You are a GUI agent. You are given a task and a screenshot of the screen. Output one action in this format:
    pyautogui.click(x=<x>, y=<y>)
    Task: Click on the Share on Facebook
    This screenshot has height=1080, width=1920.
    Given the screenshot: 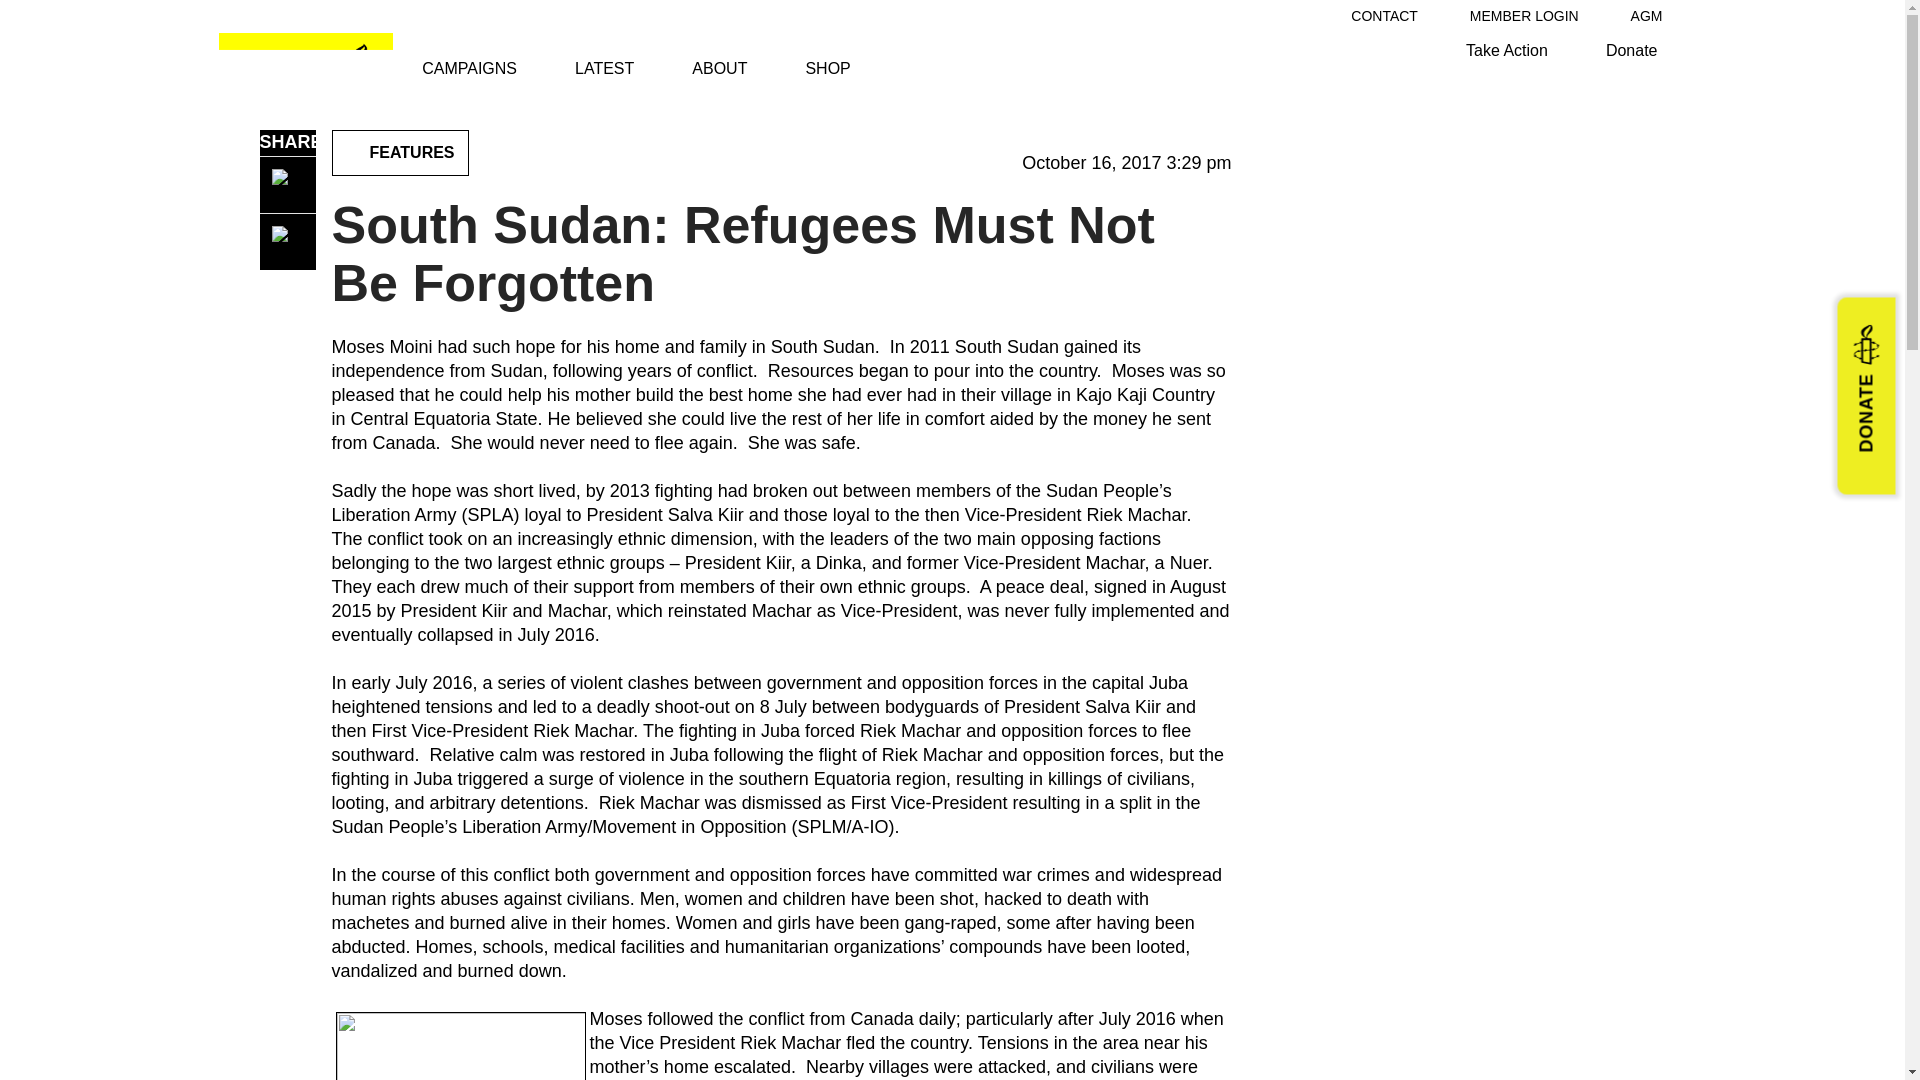 What is the action you would take?
    pyautogui.click(x=288, y=184)
    